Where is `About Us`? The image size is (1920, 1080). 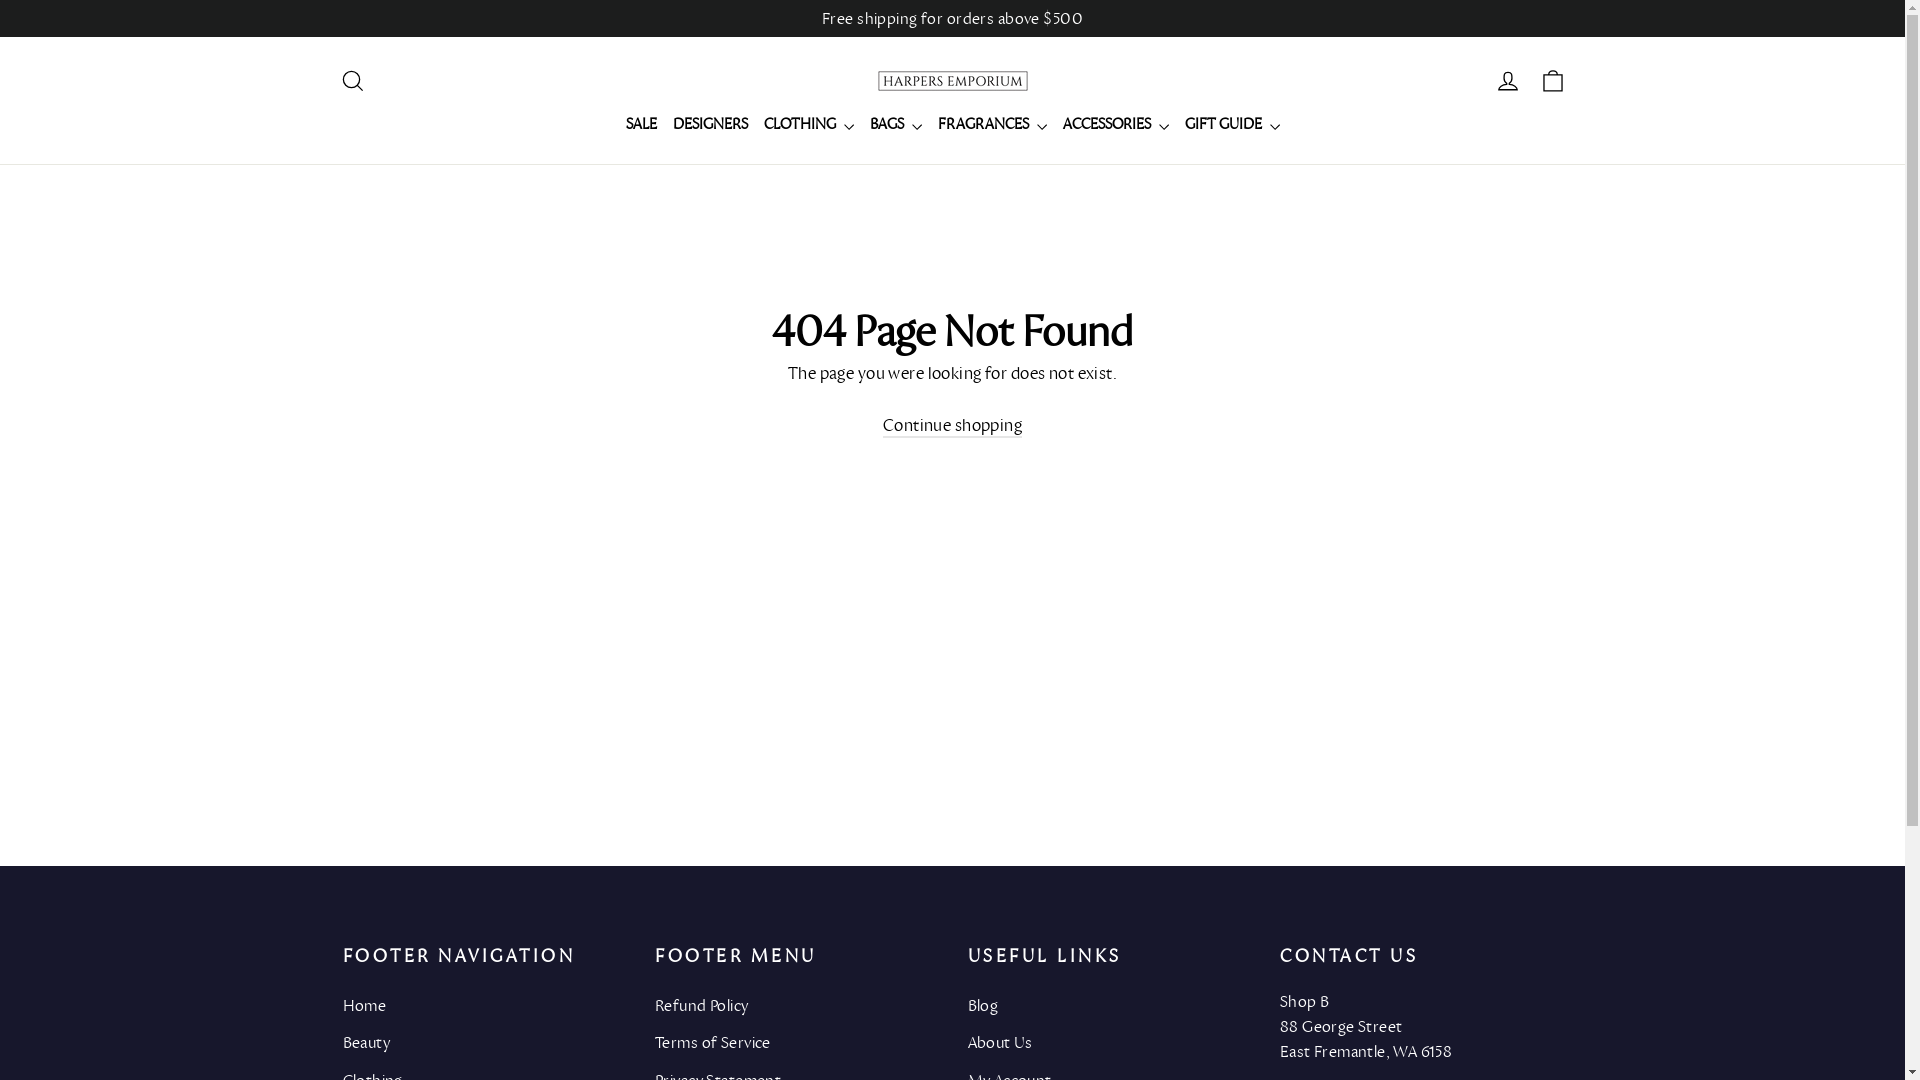
About Us is located at coordinates (1110, 1042).